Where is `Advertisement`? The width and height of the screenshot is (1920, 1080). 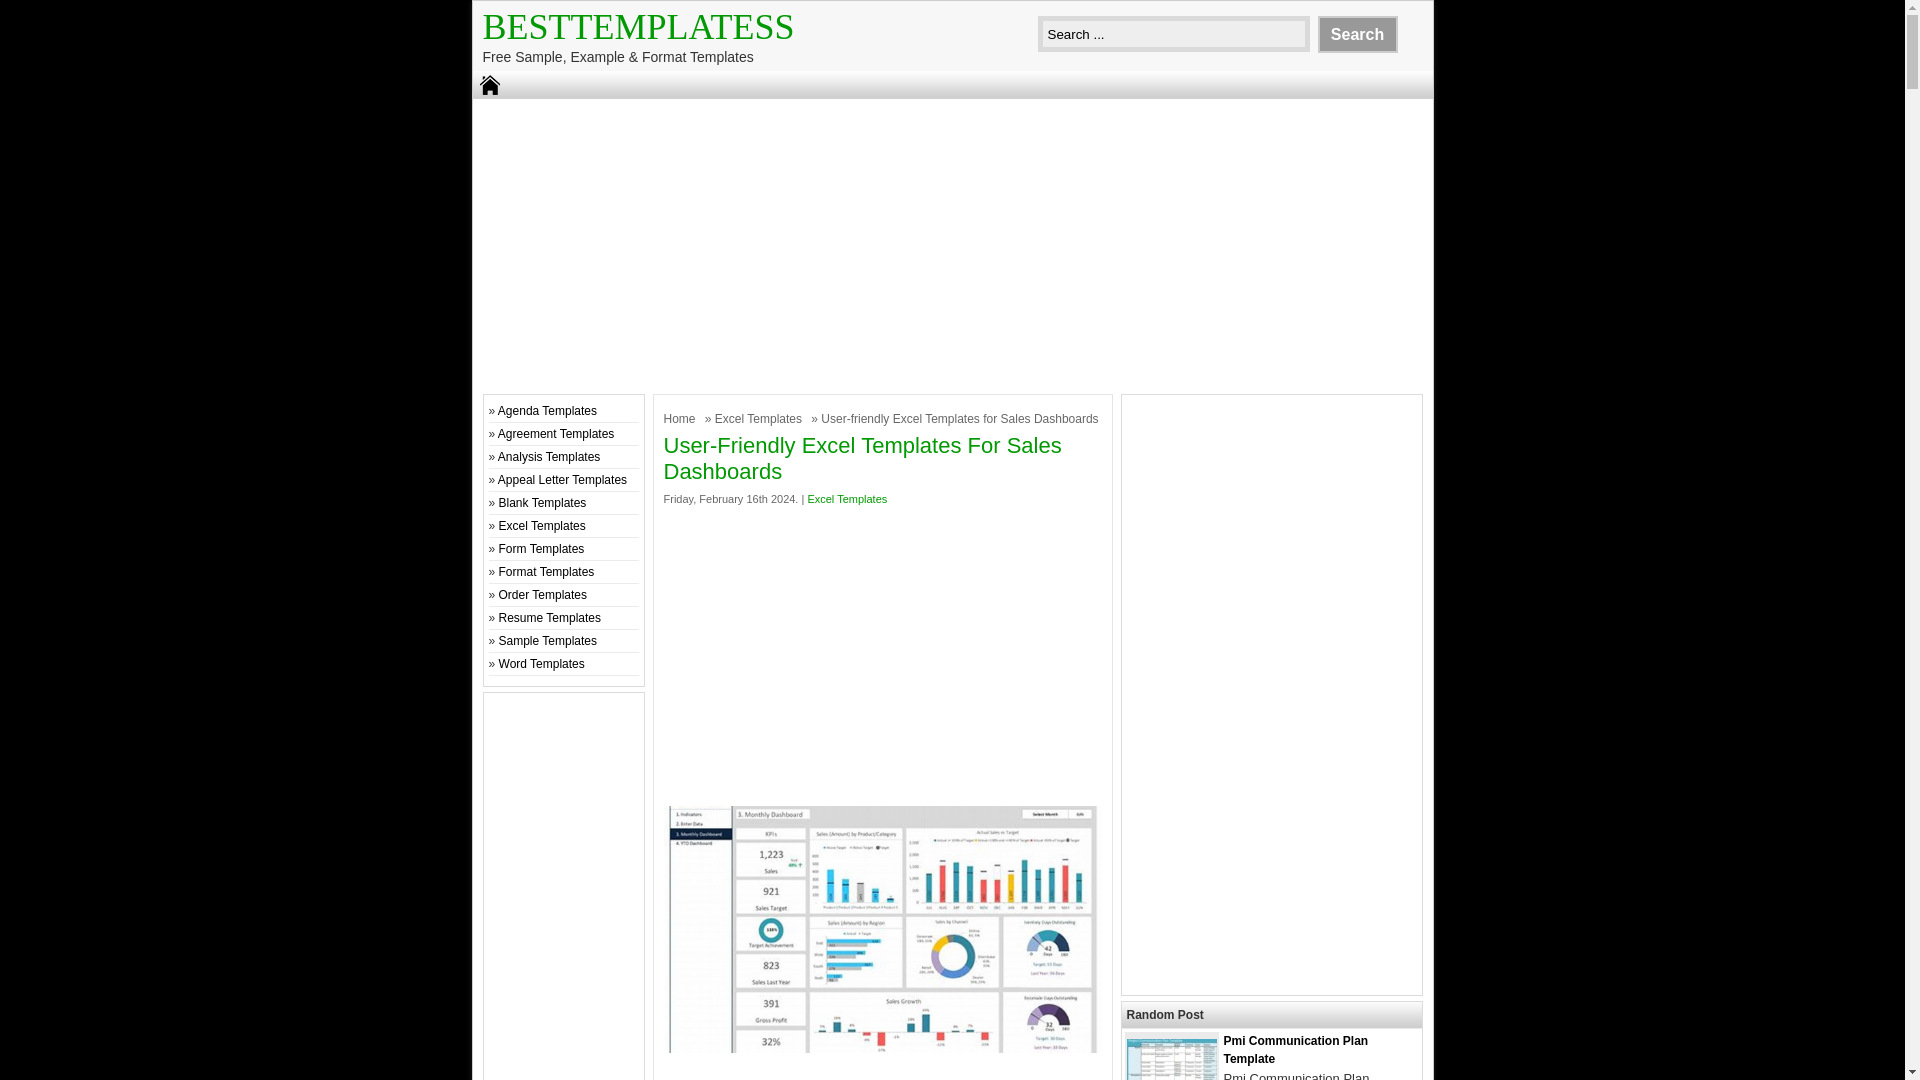 Advertisement is located at coordinates (883, 648).